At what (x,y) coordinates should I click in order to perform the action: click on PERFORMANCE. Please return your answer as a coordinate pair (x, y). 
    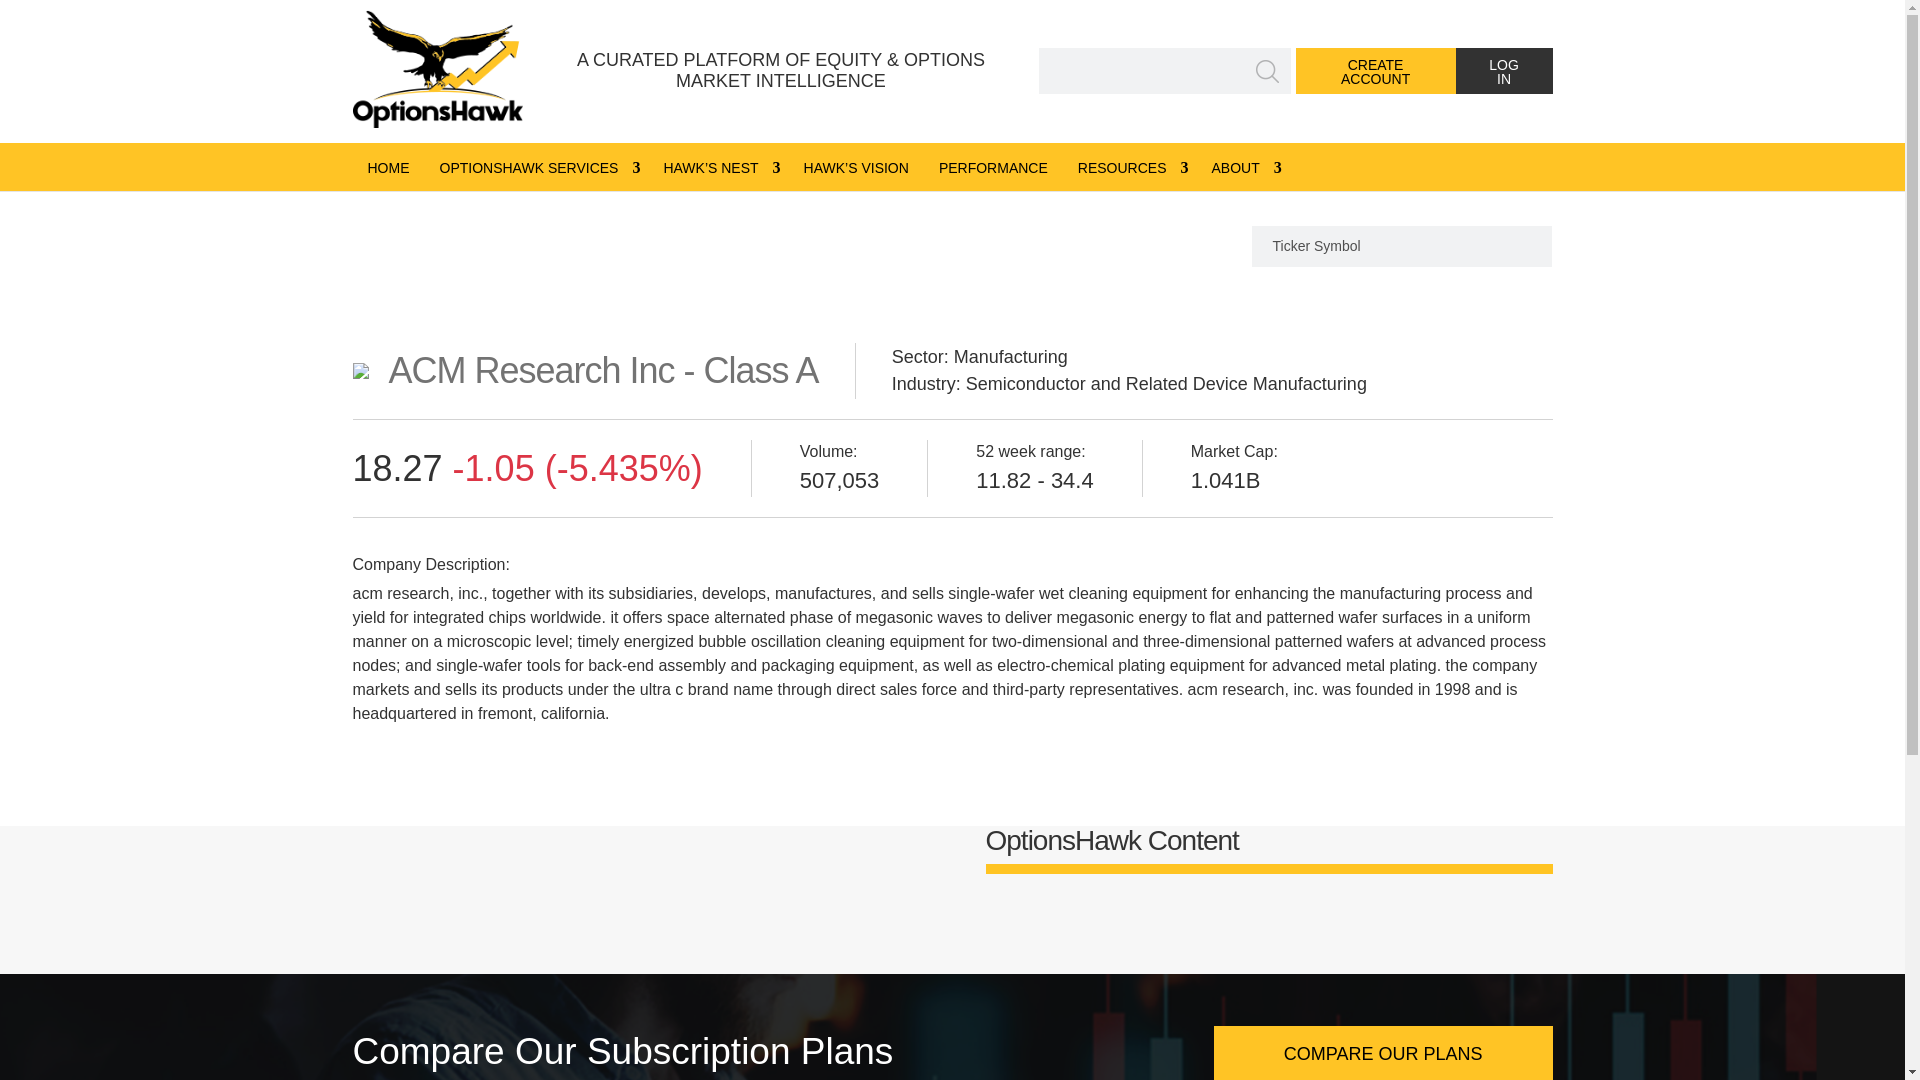
    Looking at the image, I should click on (993, 166).